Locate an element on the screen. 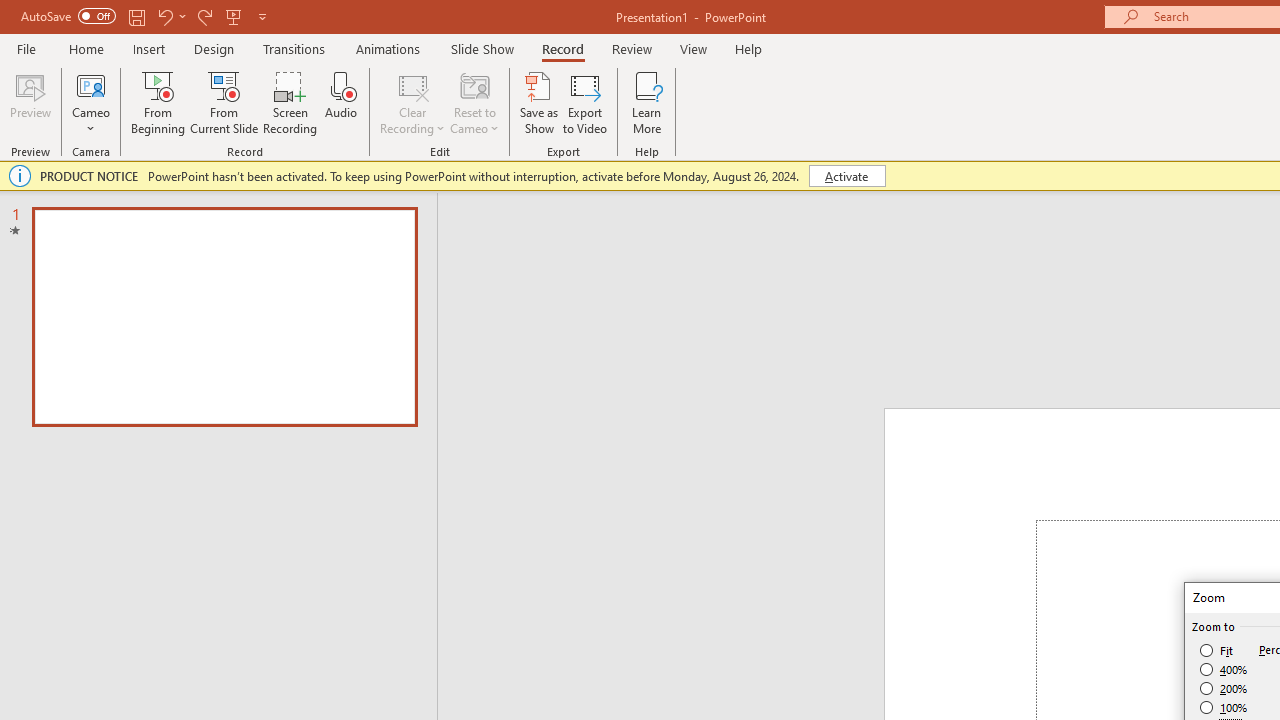 The width and height of the screenshot is (1280, 720). Activate is located at coordinates (846, 176).